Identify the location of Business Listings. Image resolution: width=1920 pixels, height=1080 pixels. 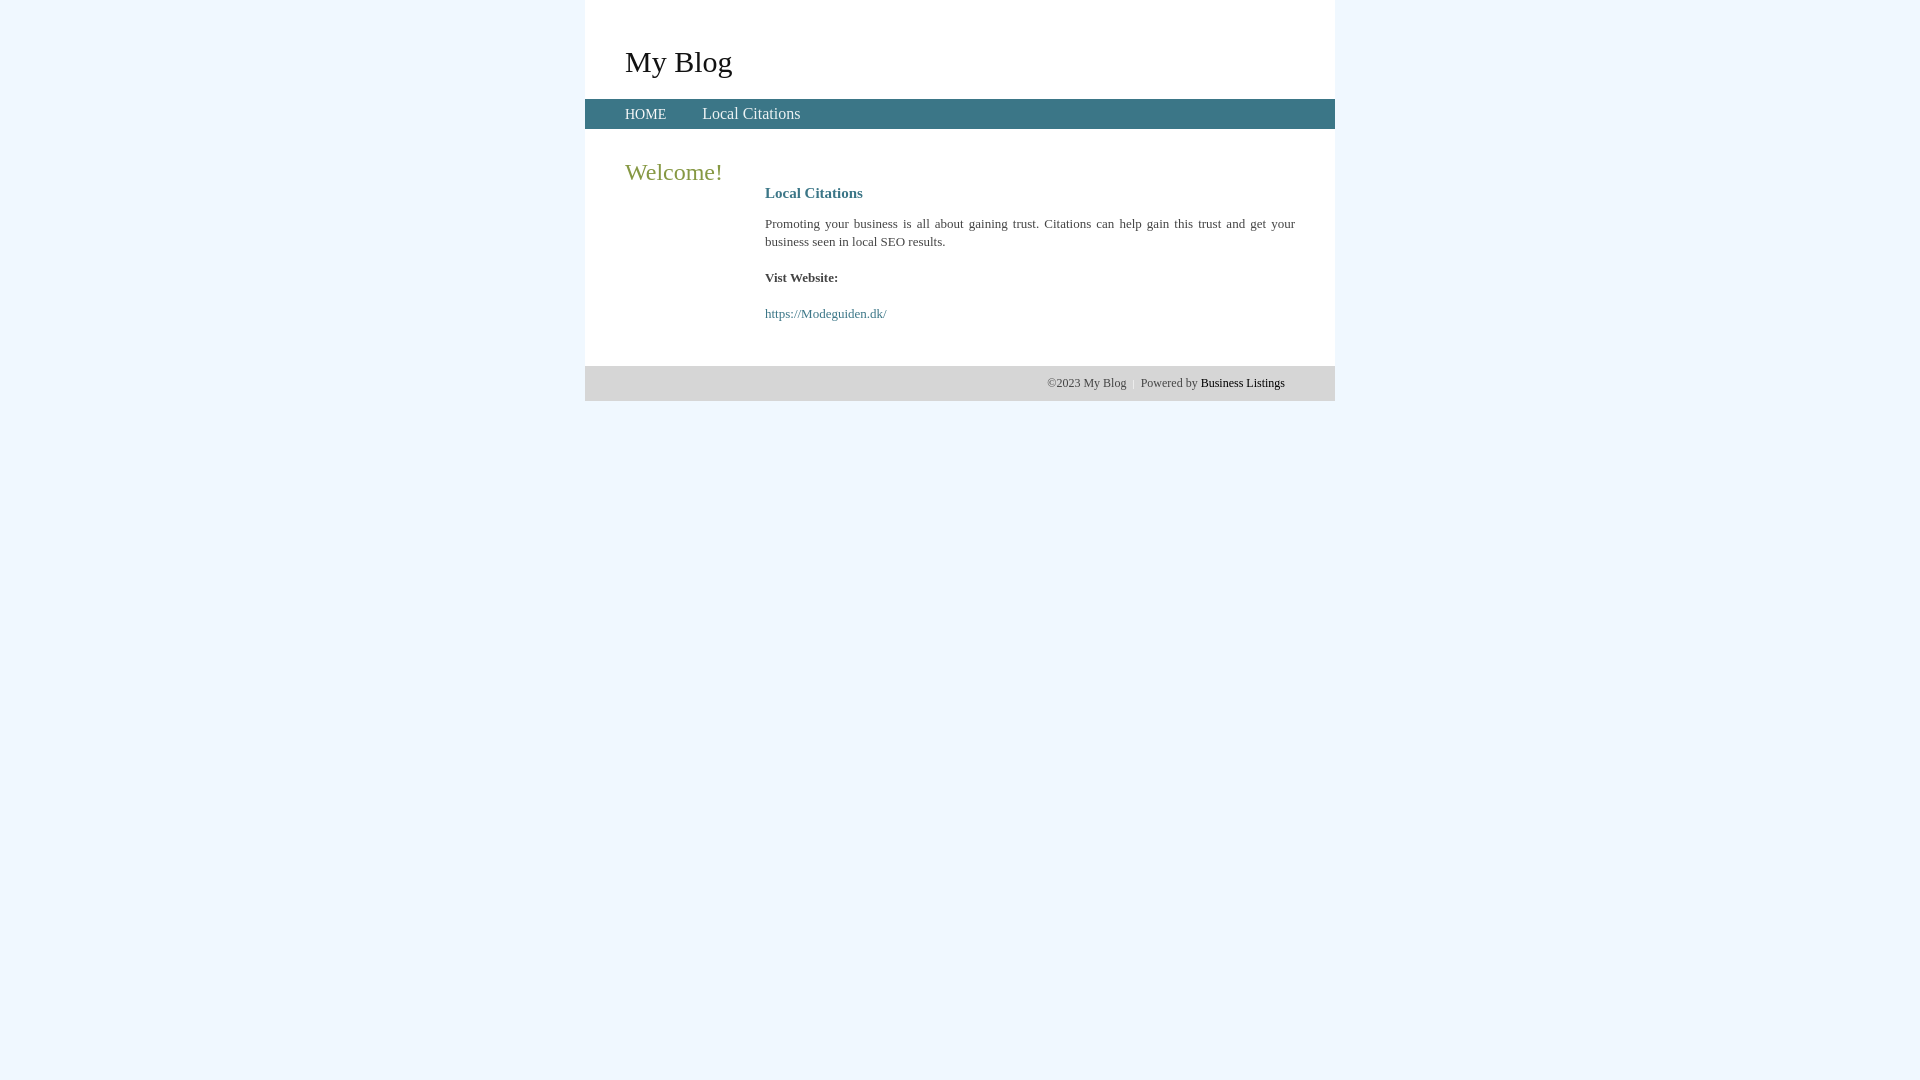
(1243, 383).